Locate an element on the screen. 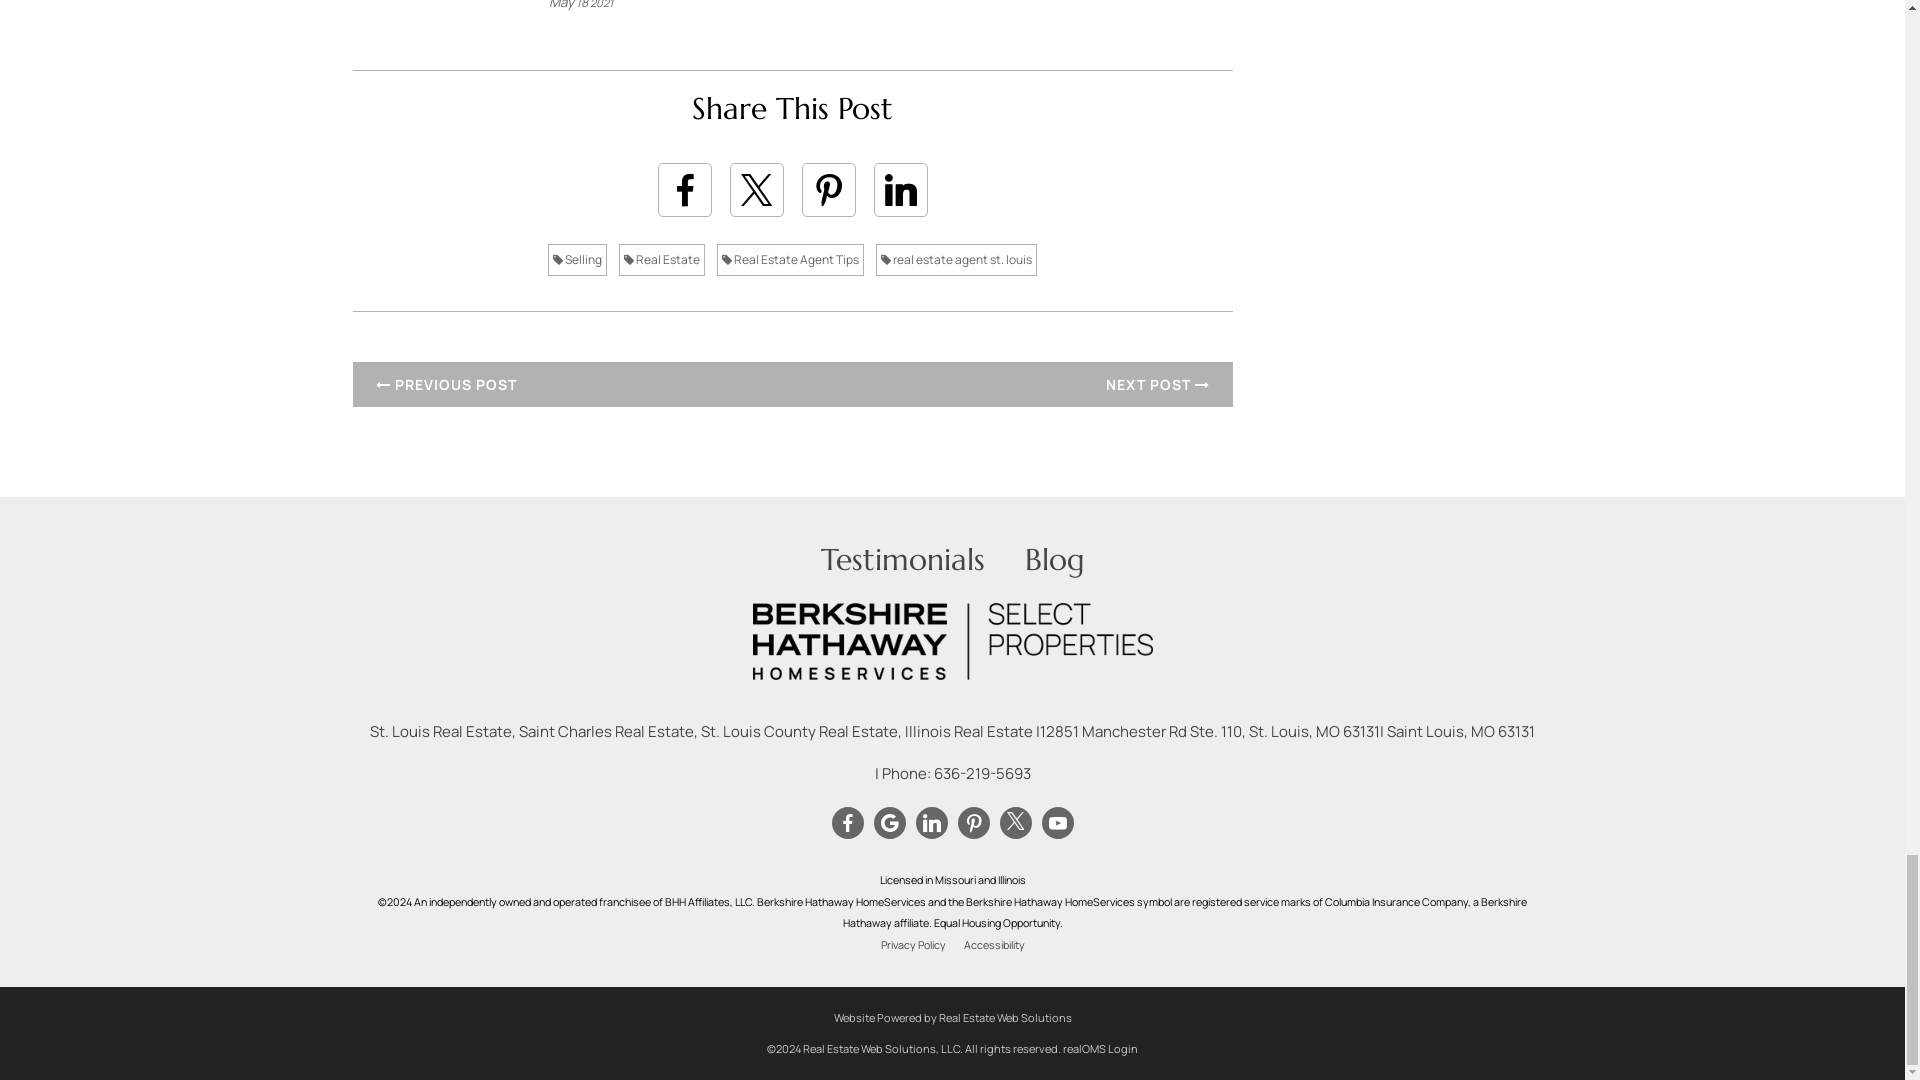  Share on Linked In is located at coordinates (900, 190).